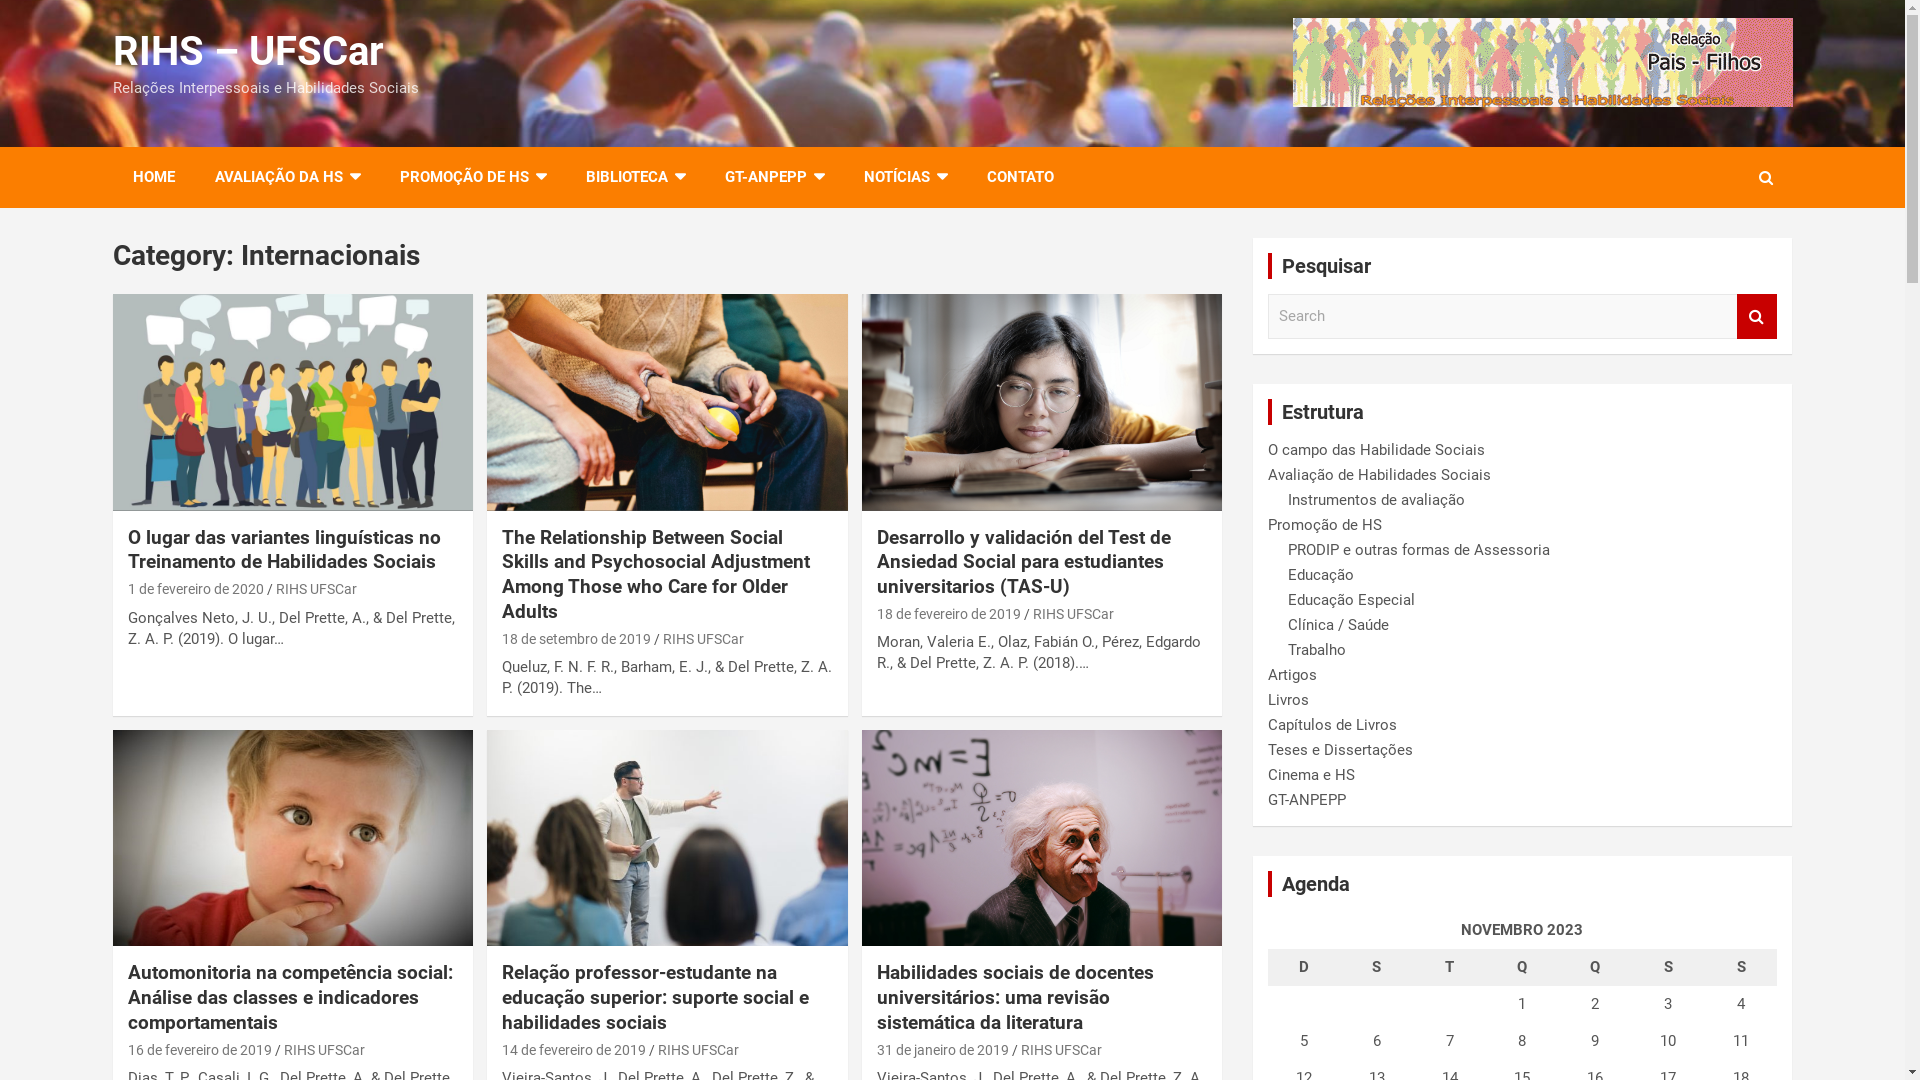 This screenshot has width=1920, height=1080. What do you see at coordinates (774, 178) in the screenshot?
I see `GT-ANPEPP` at bounding box center [774, 178].